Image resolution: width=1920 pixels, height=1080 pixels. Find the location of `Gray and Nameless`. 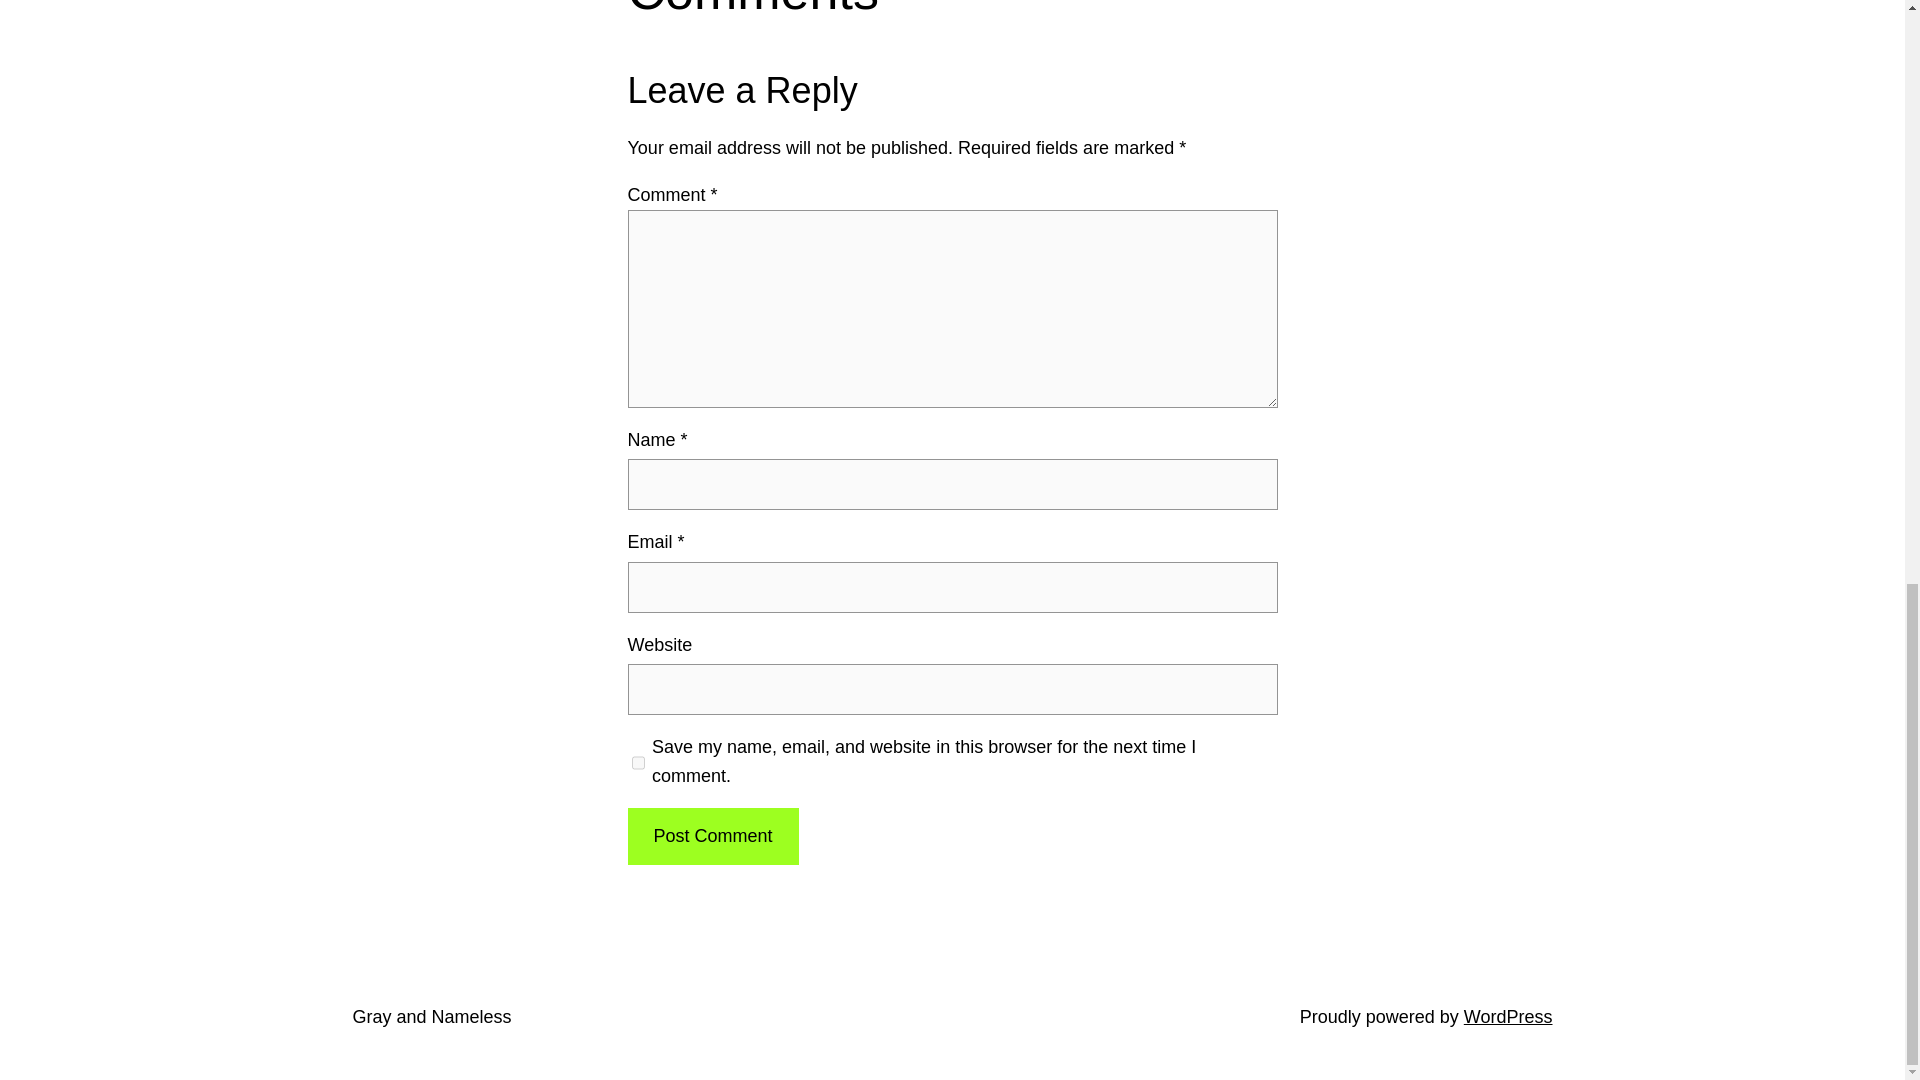

Gray and Nameless is located at coordinates (430, 1016).